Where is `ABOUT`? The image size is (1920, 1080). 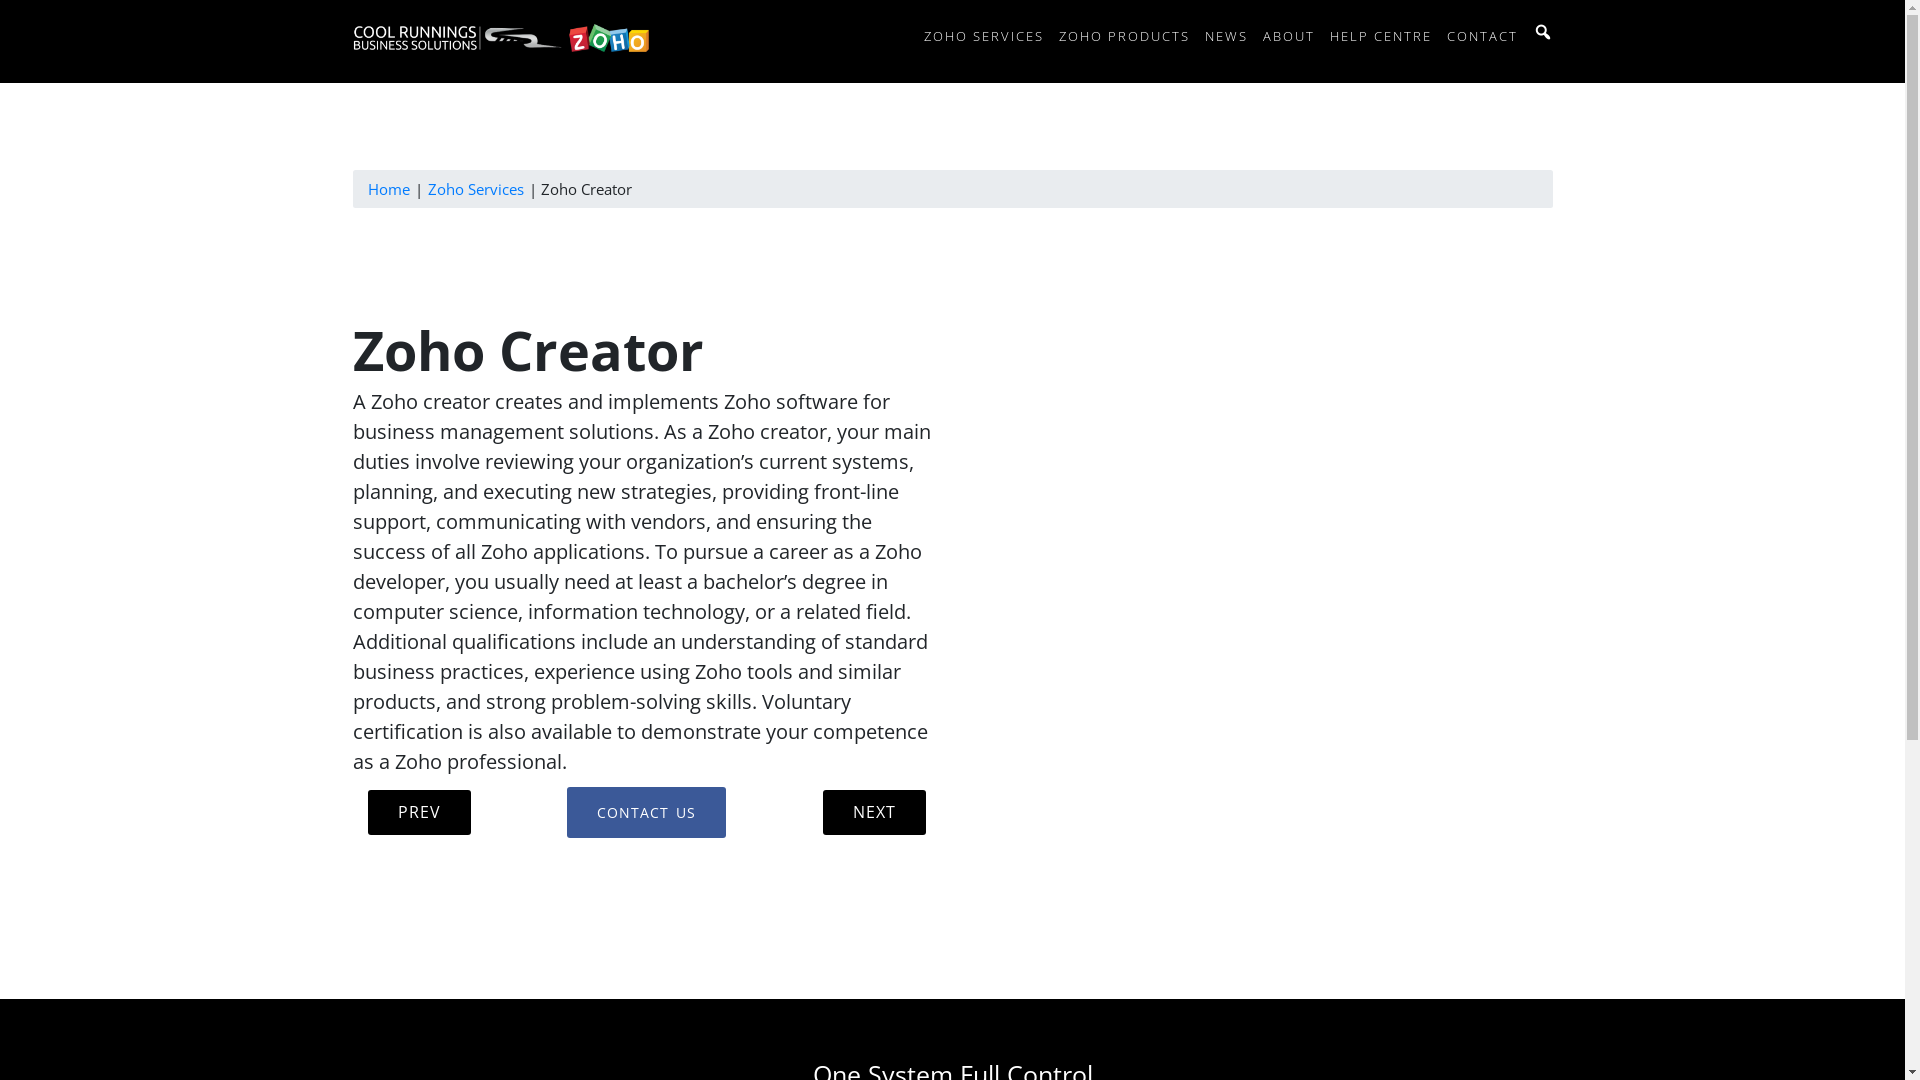
ABOUT is located at coordinates (1289, 36).